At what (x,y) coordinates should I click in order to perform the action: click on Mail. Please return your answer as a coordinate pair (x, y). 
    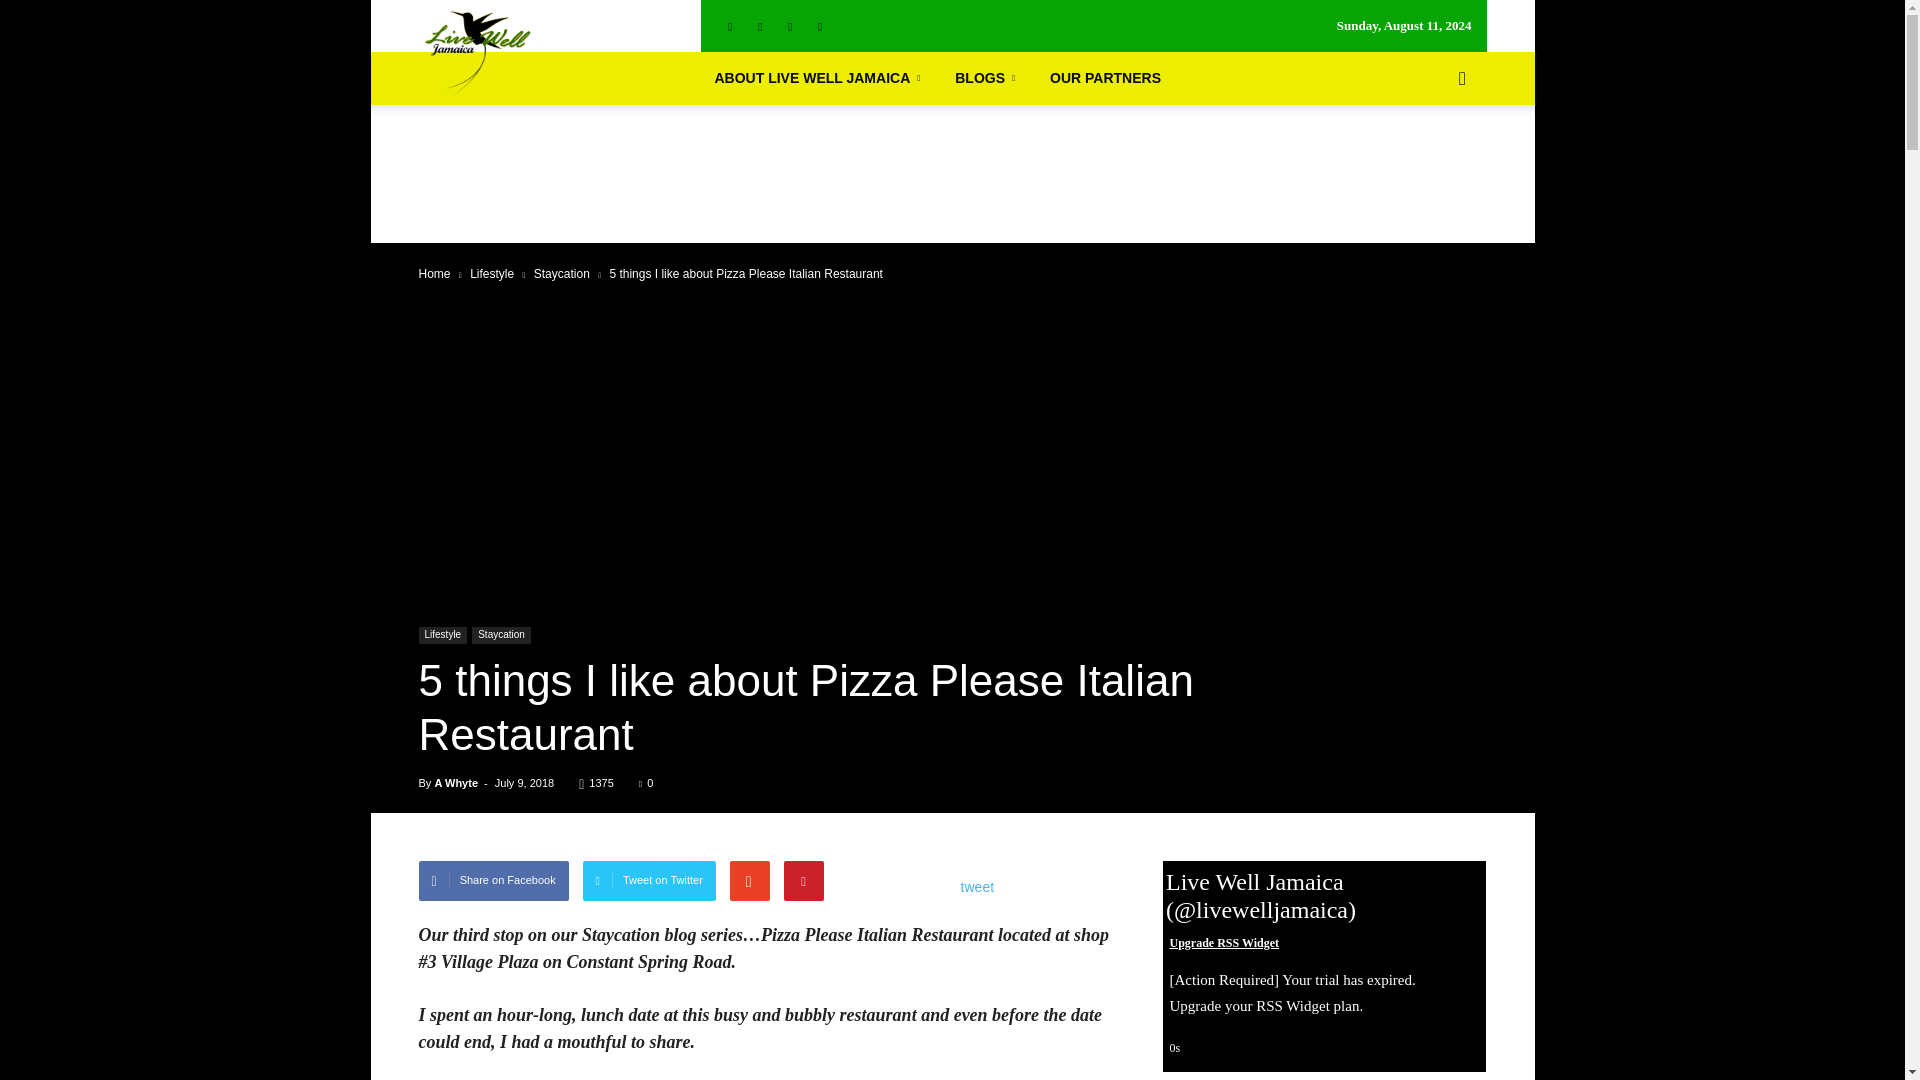
    Looking at the image, I should click on (790, 26).